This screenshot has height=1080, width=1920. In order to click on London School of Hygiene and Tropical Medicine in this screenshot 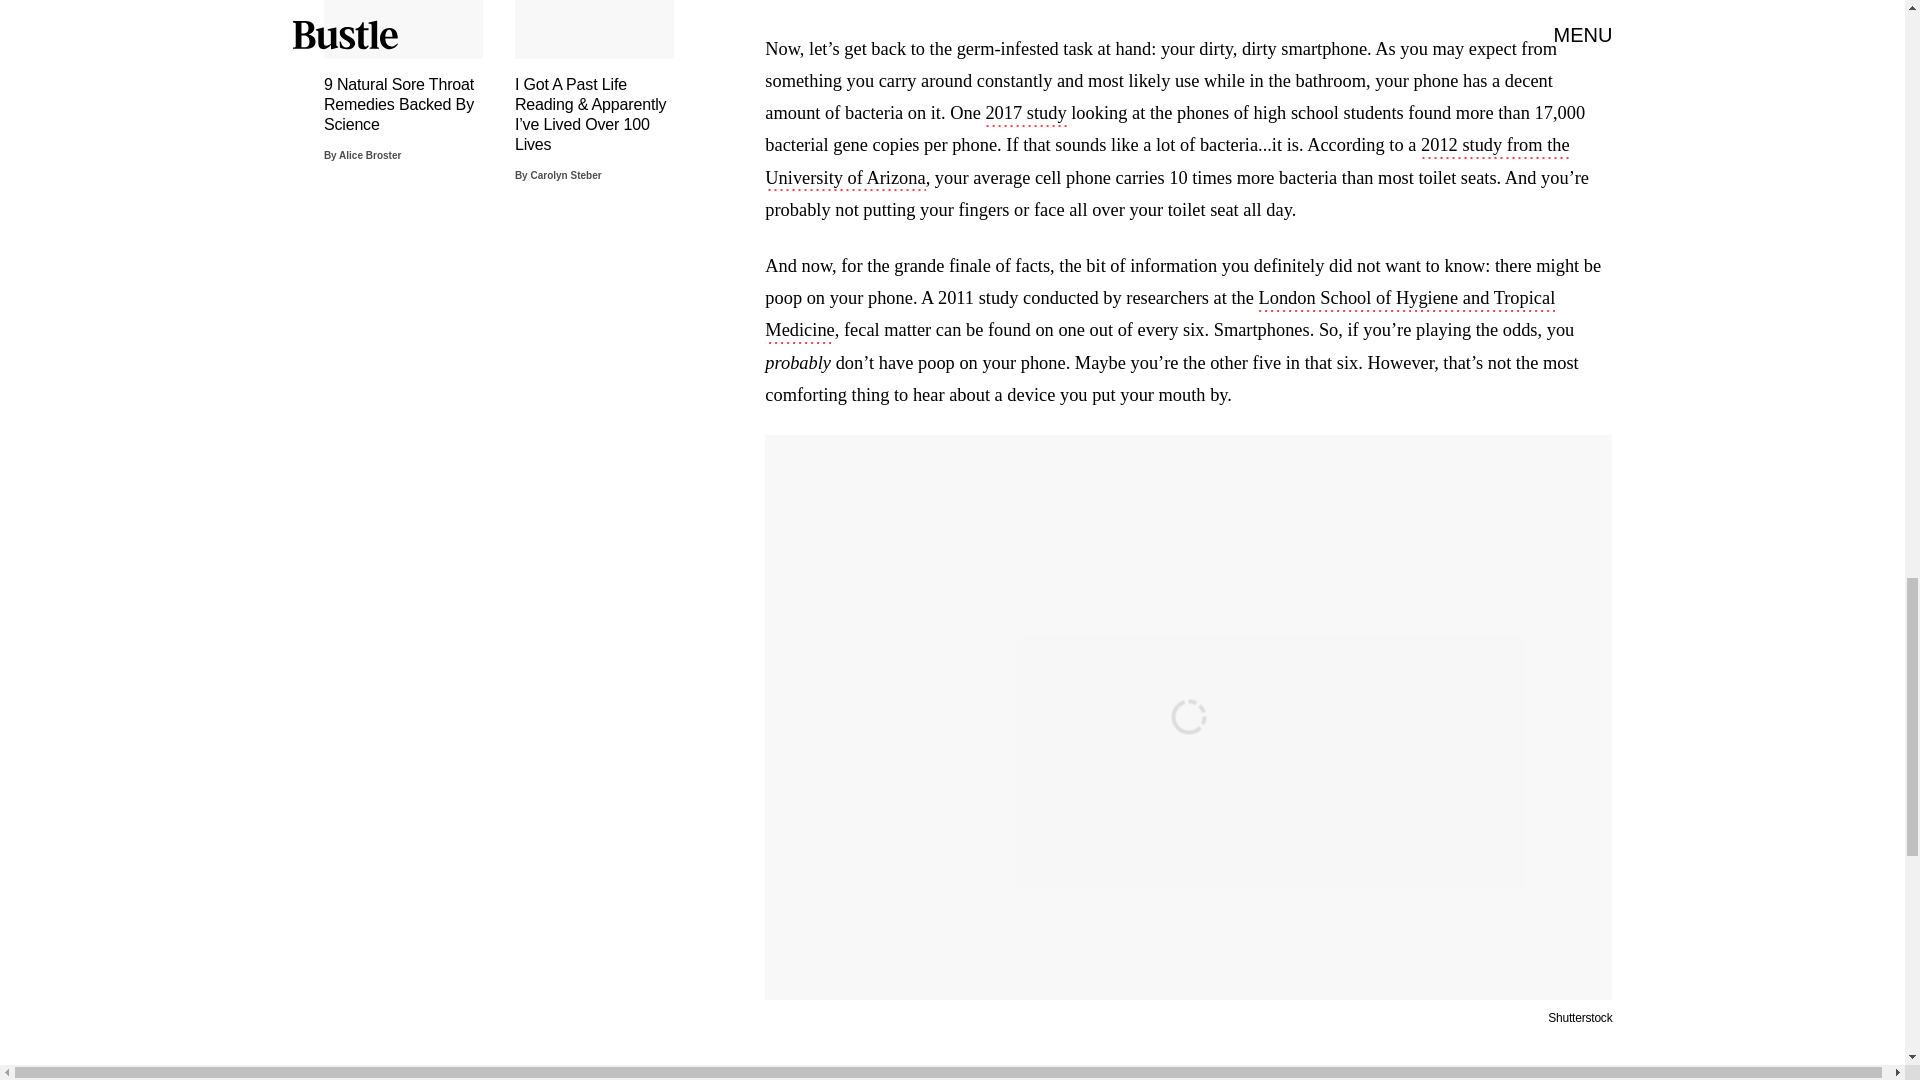, I will do `click(1160, 316)`.